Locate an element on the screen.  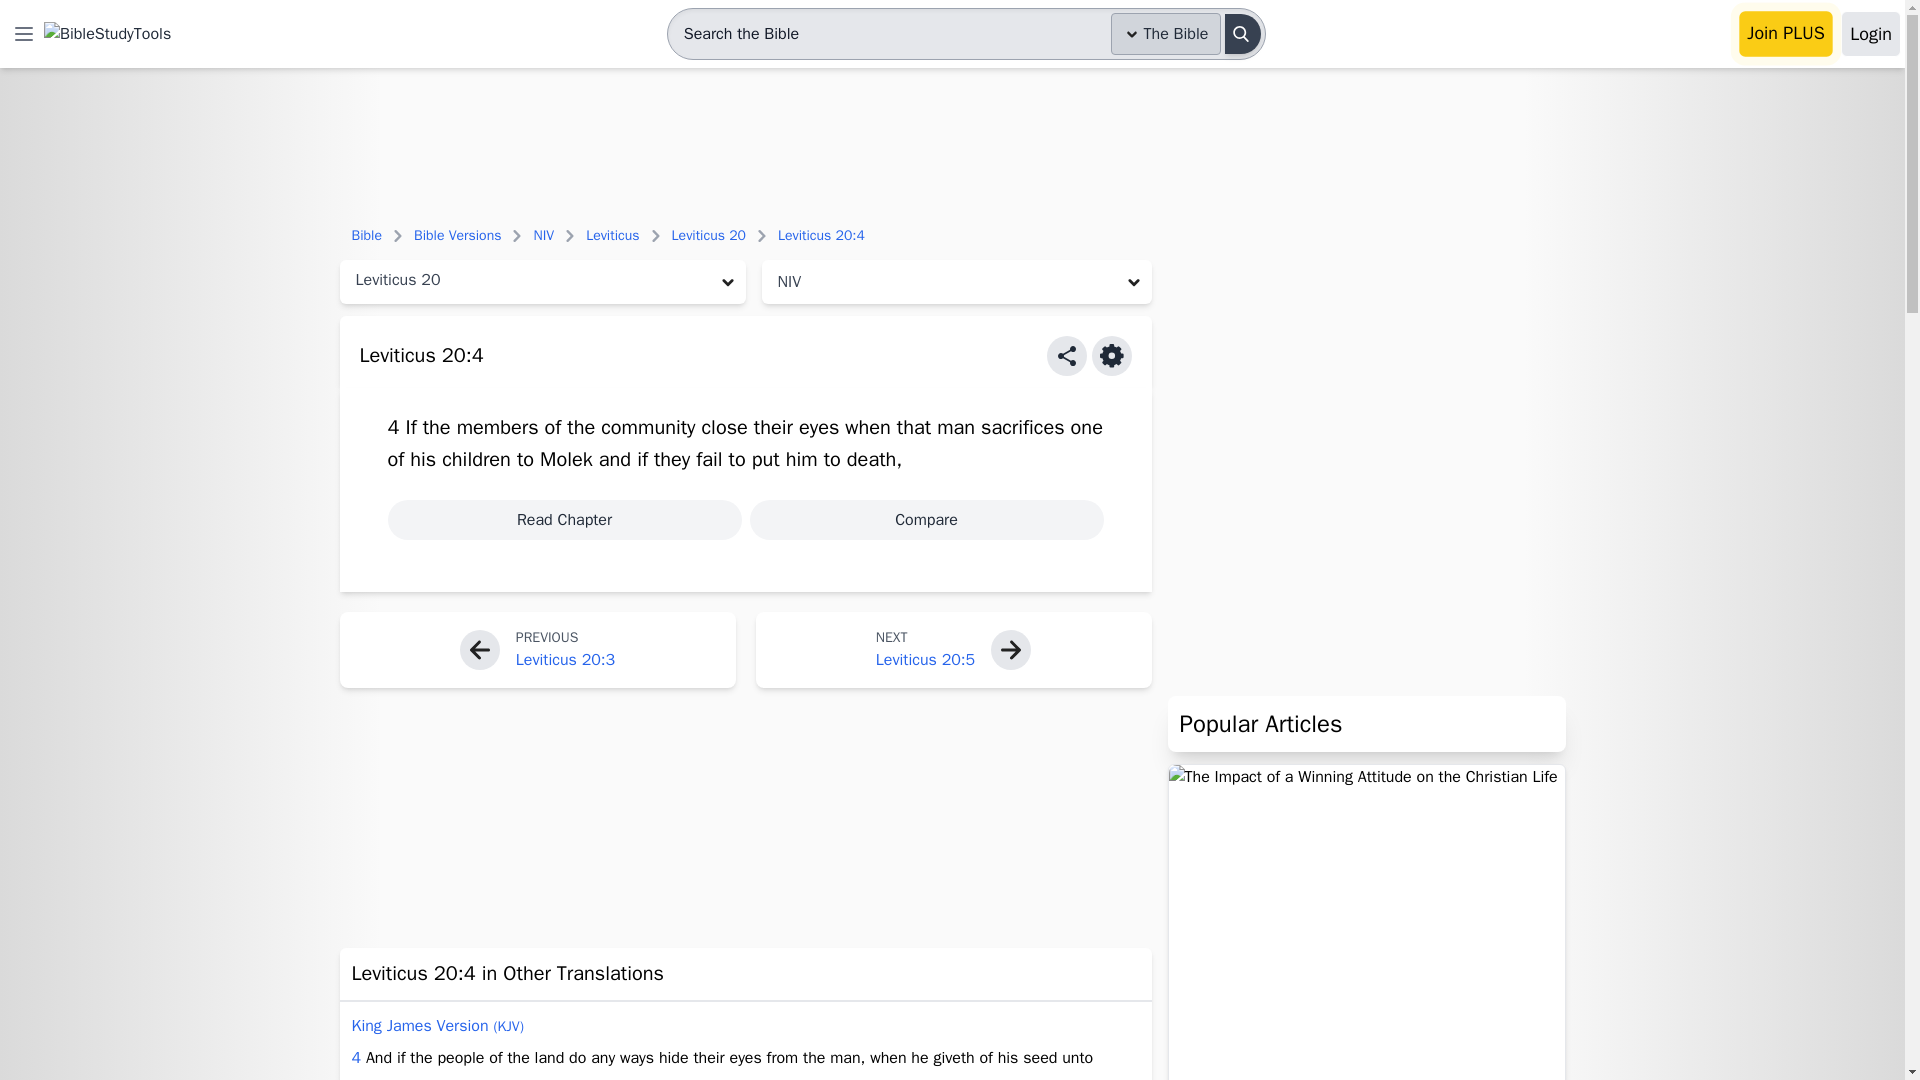
Login is located at coordinates (1870, 34).